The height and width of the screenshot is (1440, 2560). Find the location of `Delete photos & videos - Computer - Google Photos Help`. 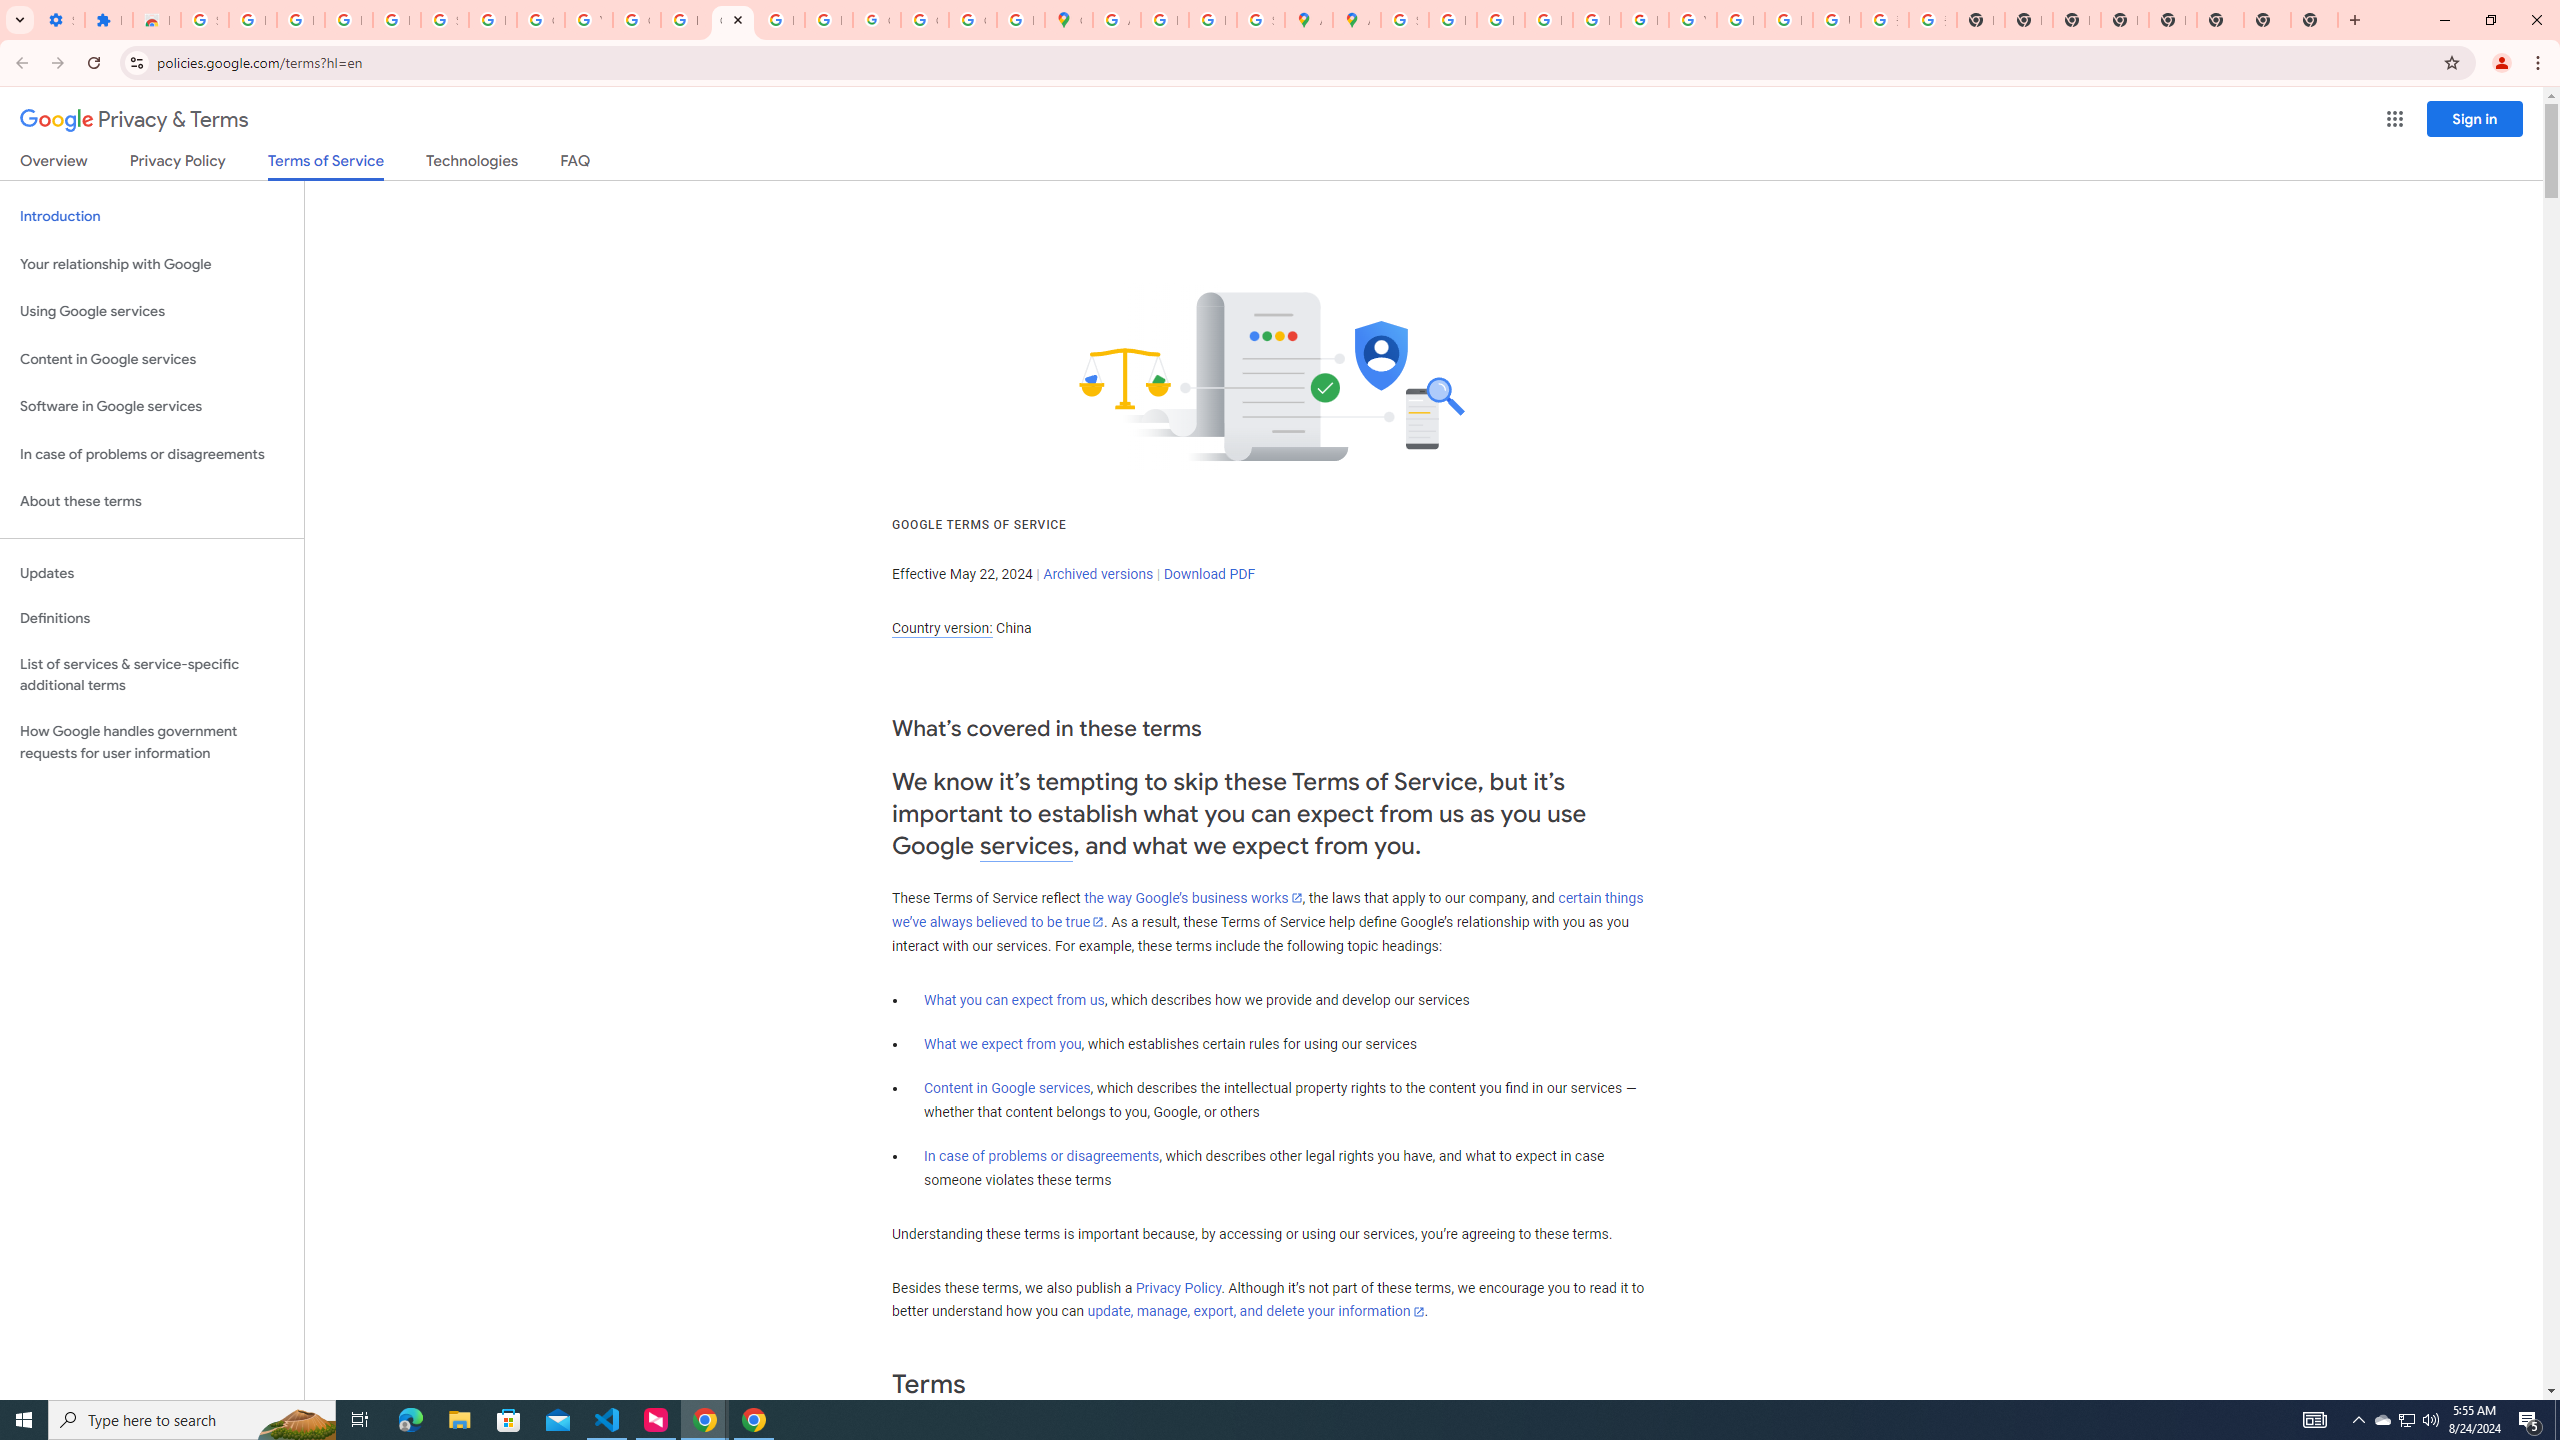

Delete photos & videos - Computer - Google Photos Help is located at coordinates (300, 20).